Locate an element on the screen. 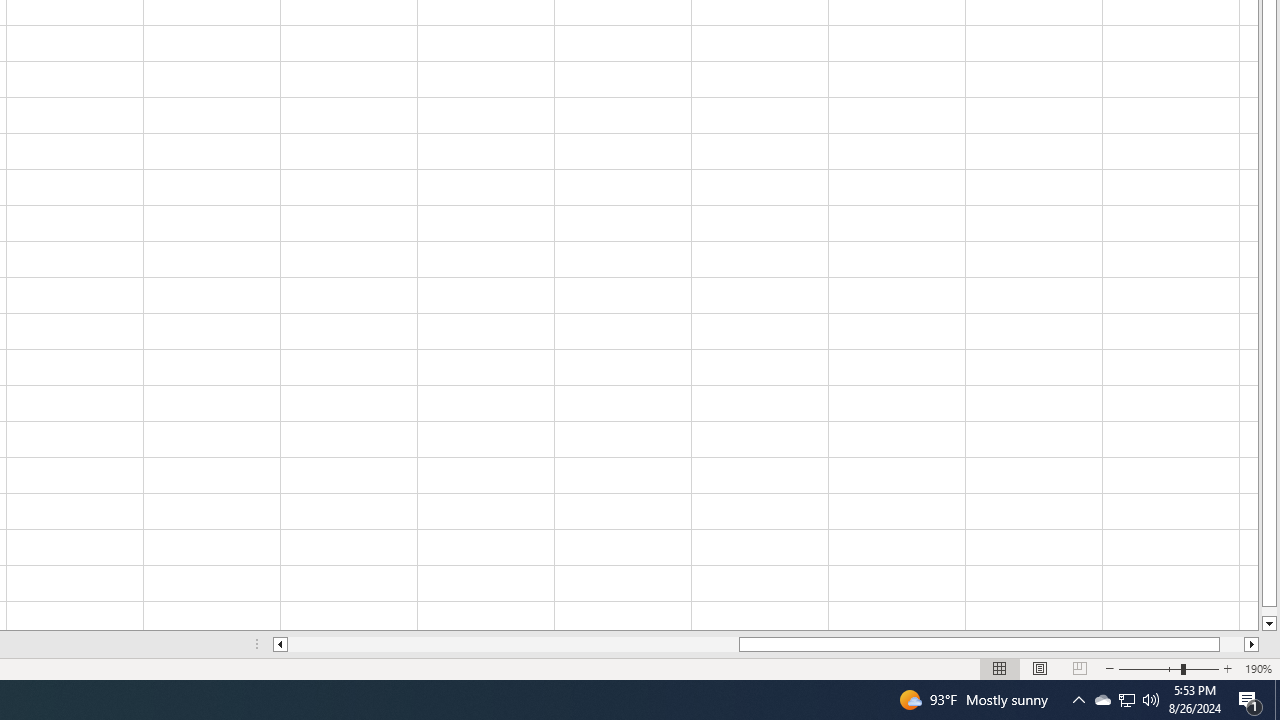  Line down is located at coordinates (1268, 624).